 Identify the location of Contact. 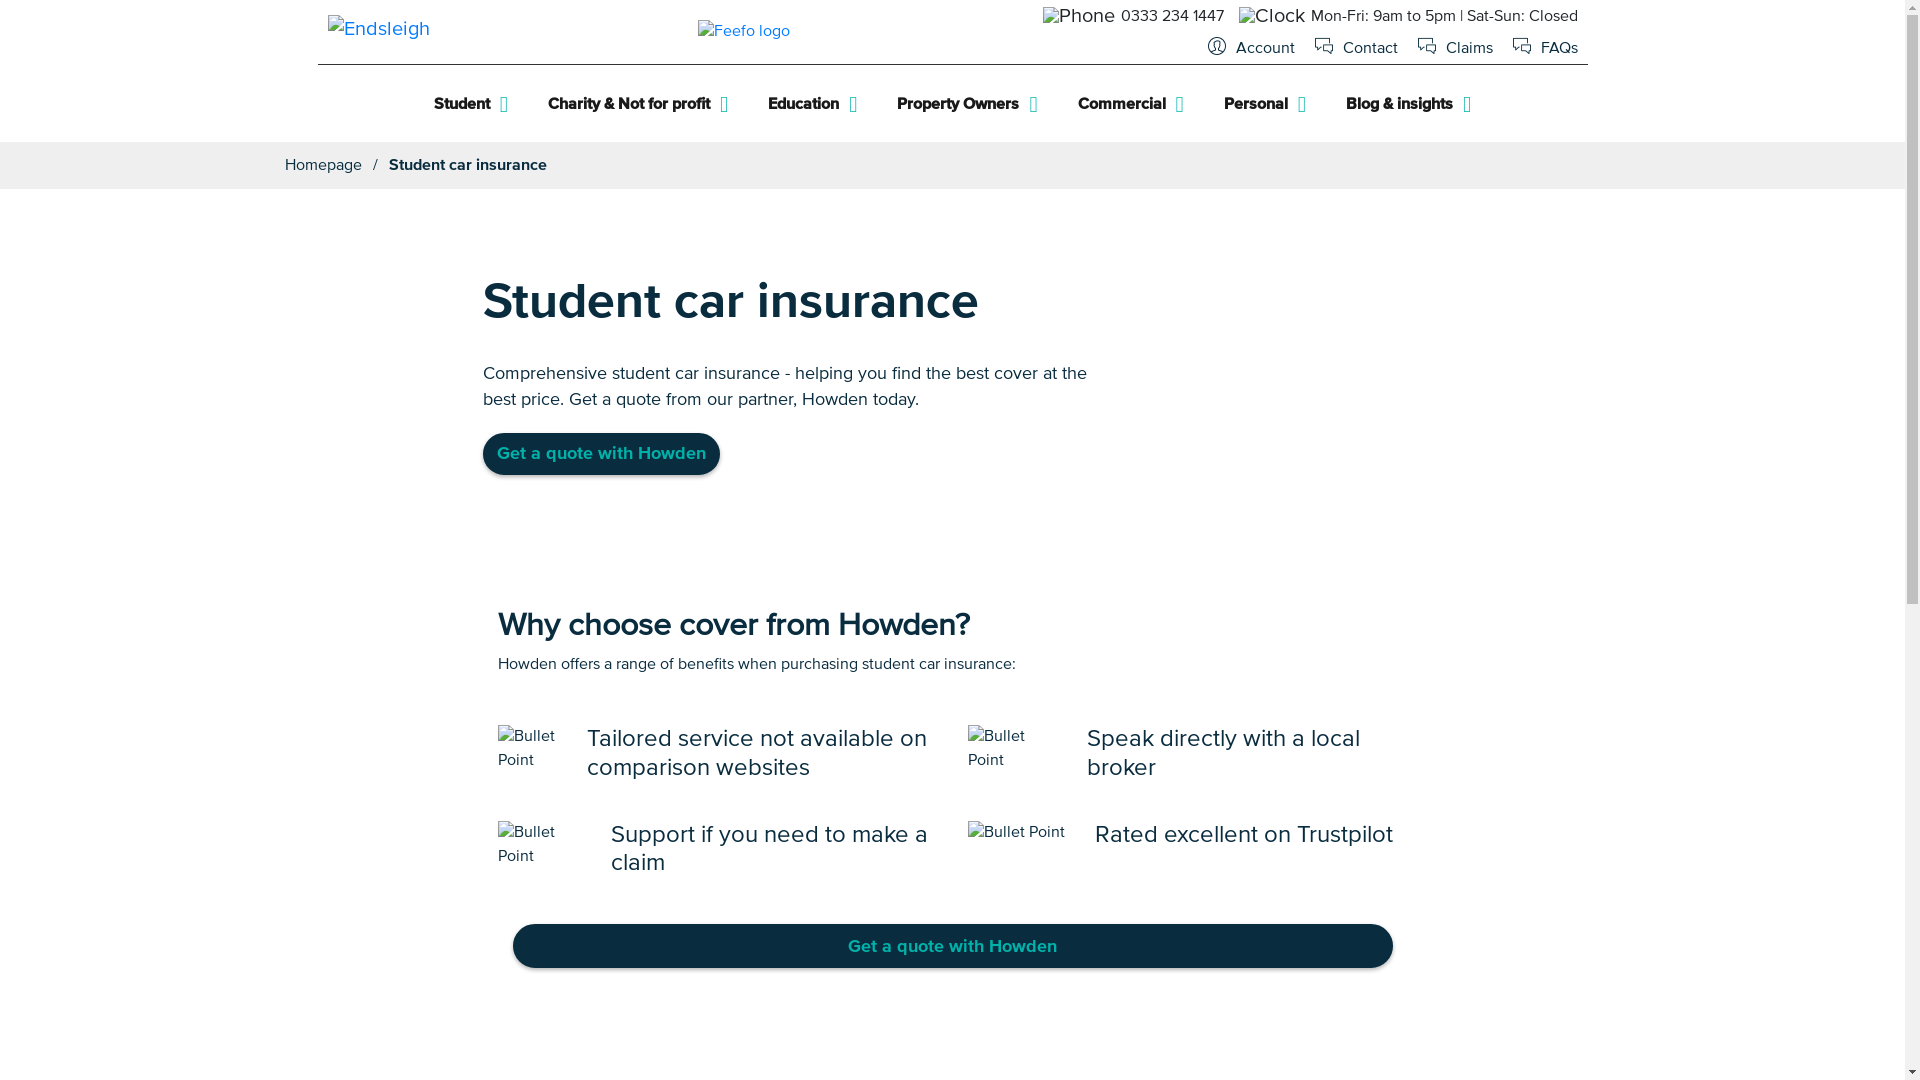
(1355, 50).